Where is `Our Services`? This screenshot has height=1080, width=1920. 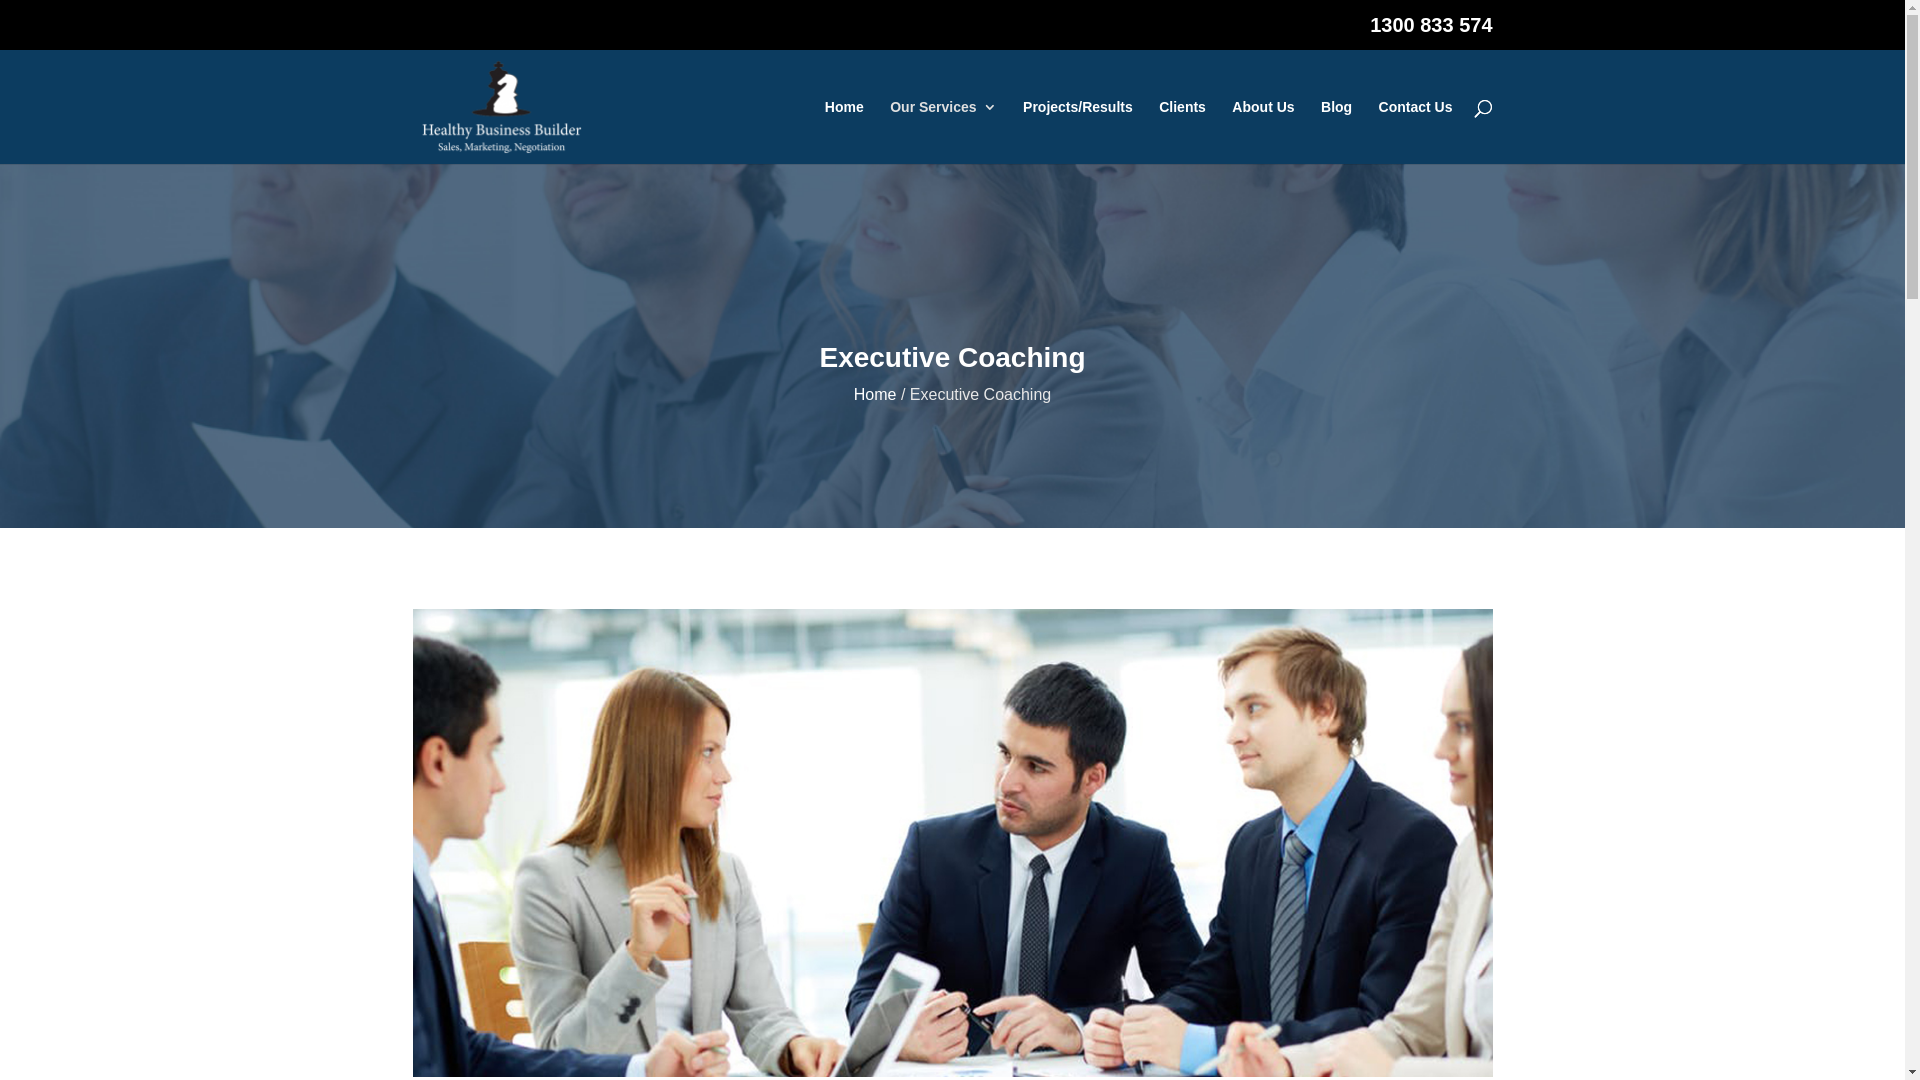 Our Services is located at coordinates (943, 132).